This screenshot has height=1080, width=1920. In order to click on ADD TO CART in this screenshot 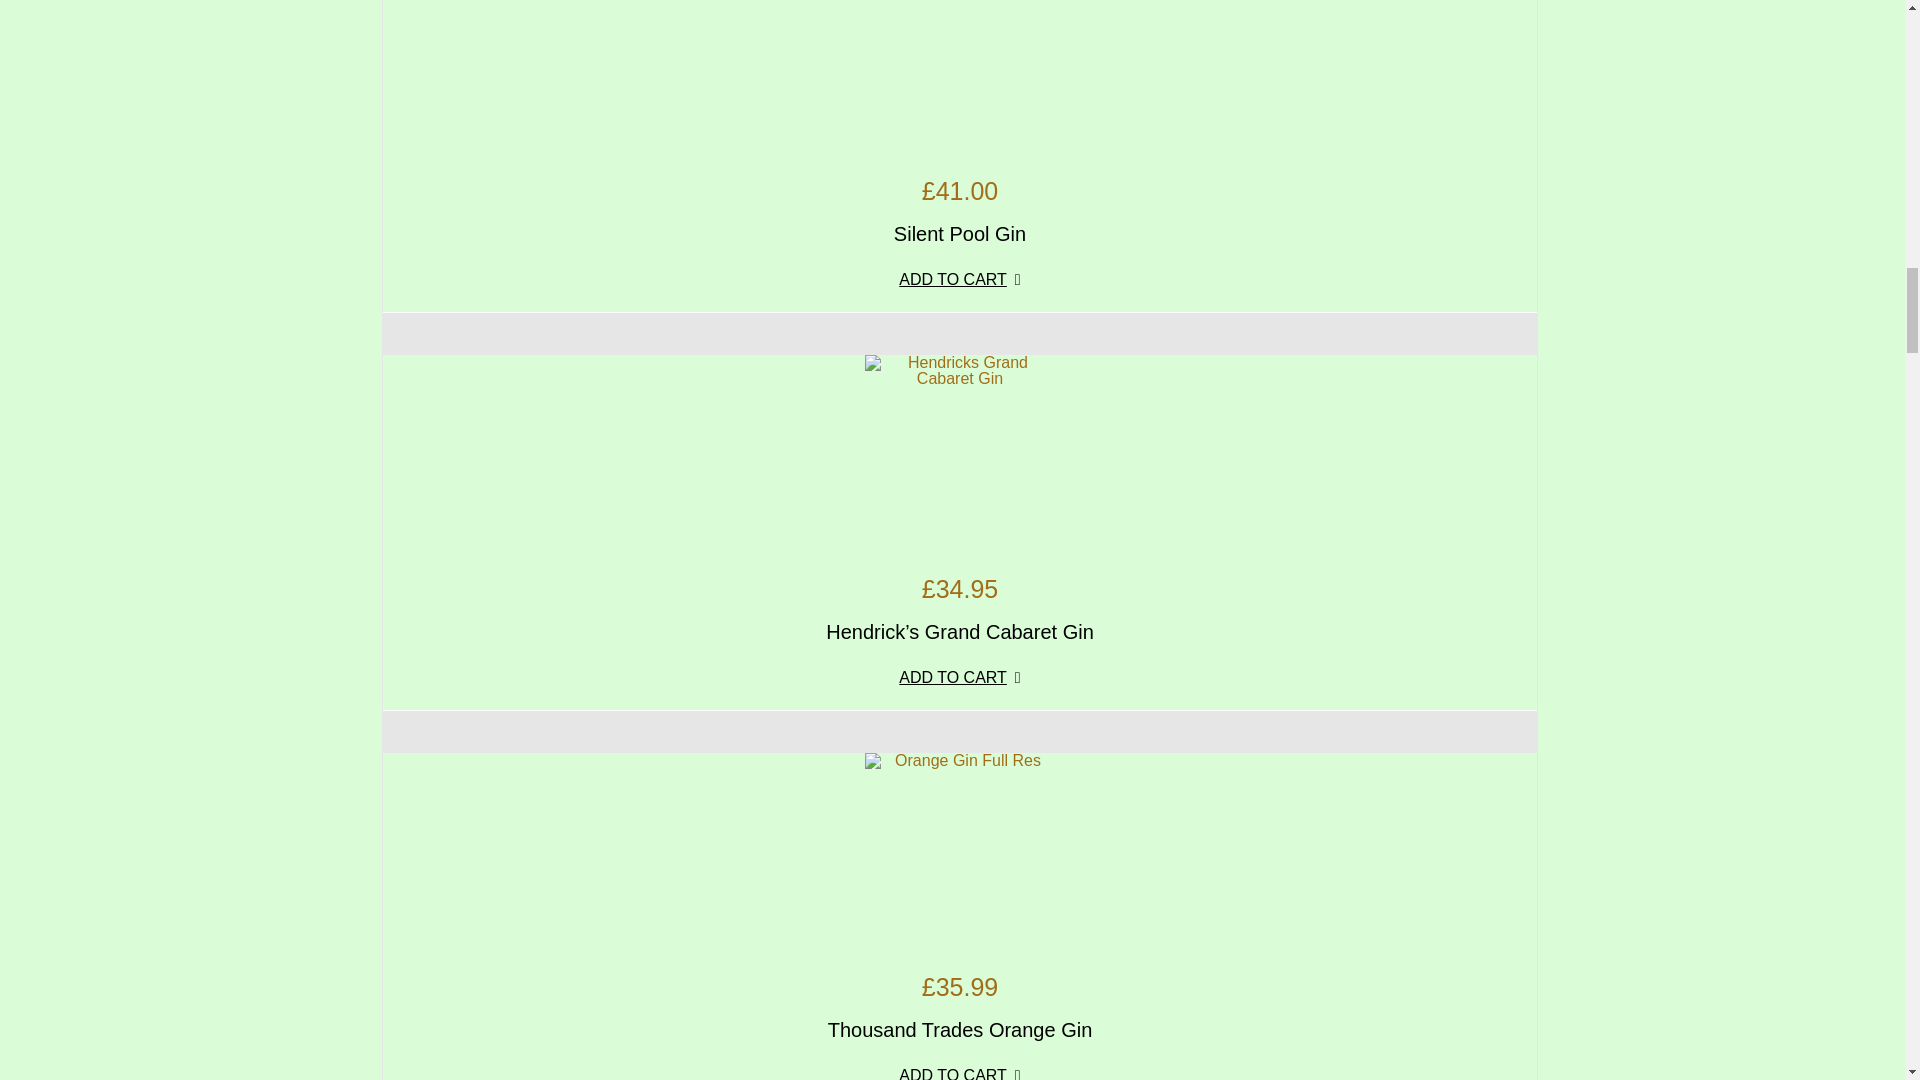, I will do `click(960, 1070)`.